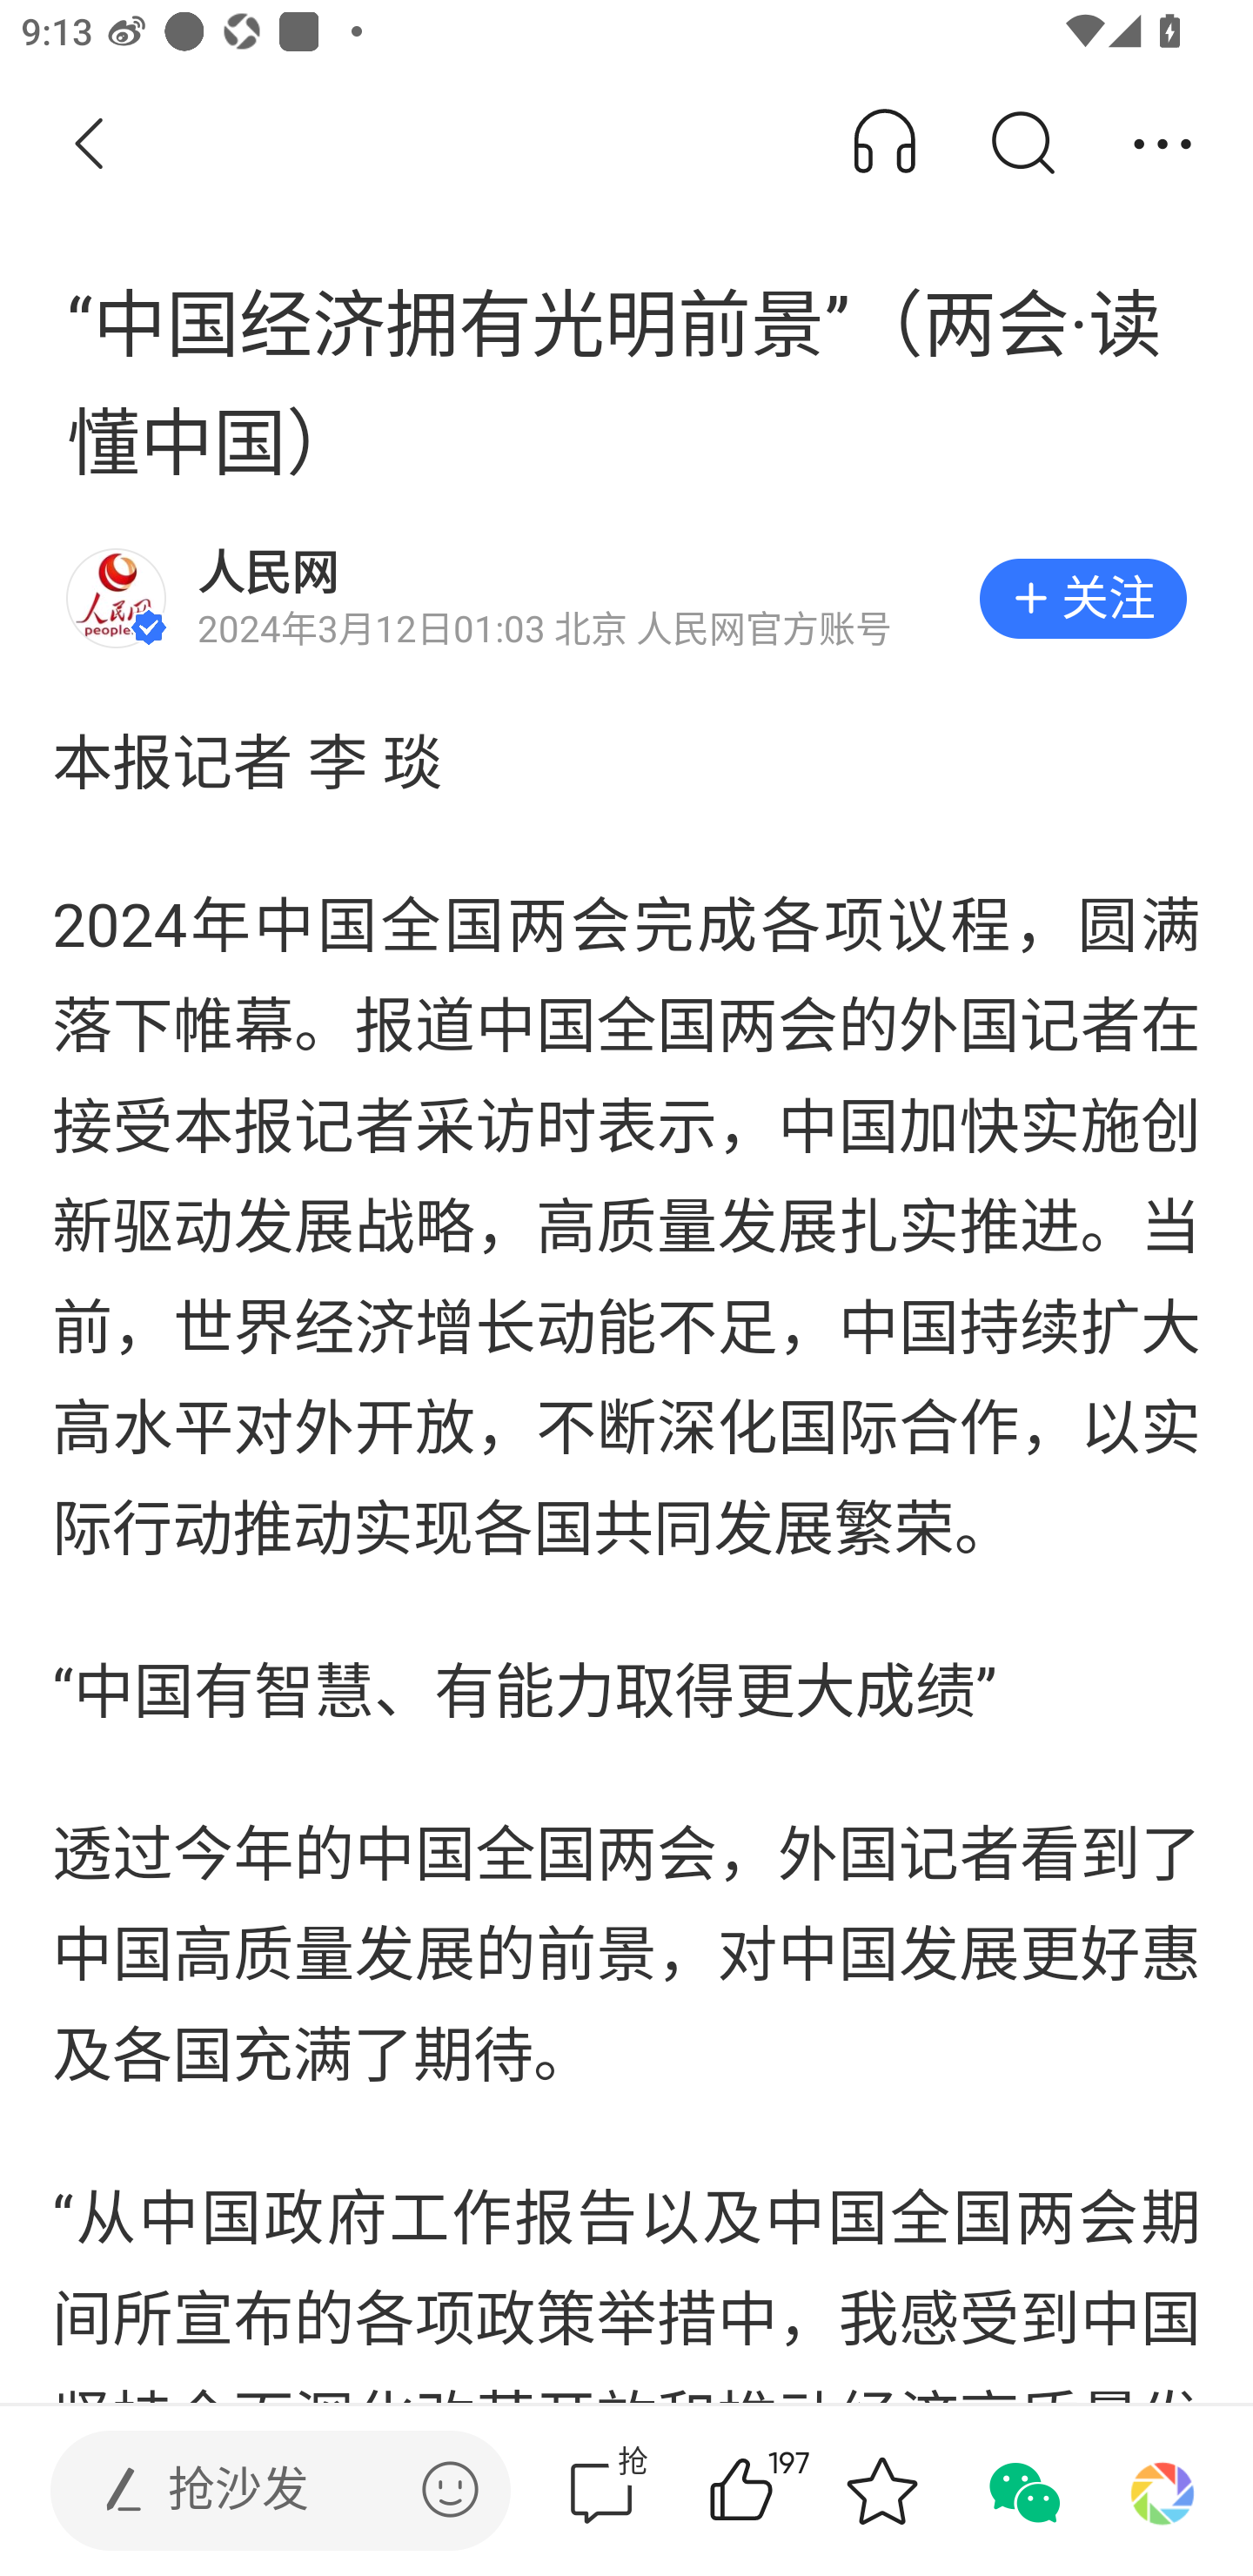 Image resolution: width=1253 pixels, height=2576 pixels. I want to click on 抢评论  抢 评论, so click(601, 2491).